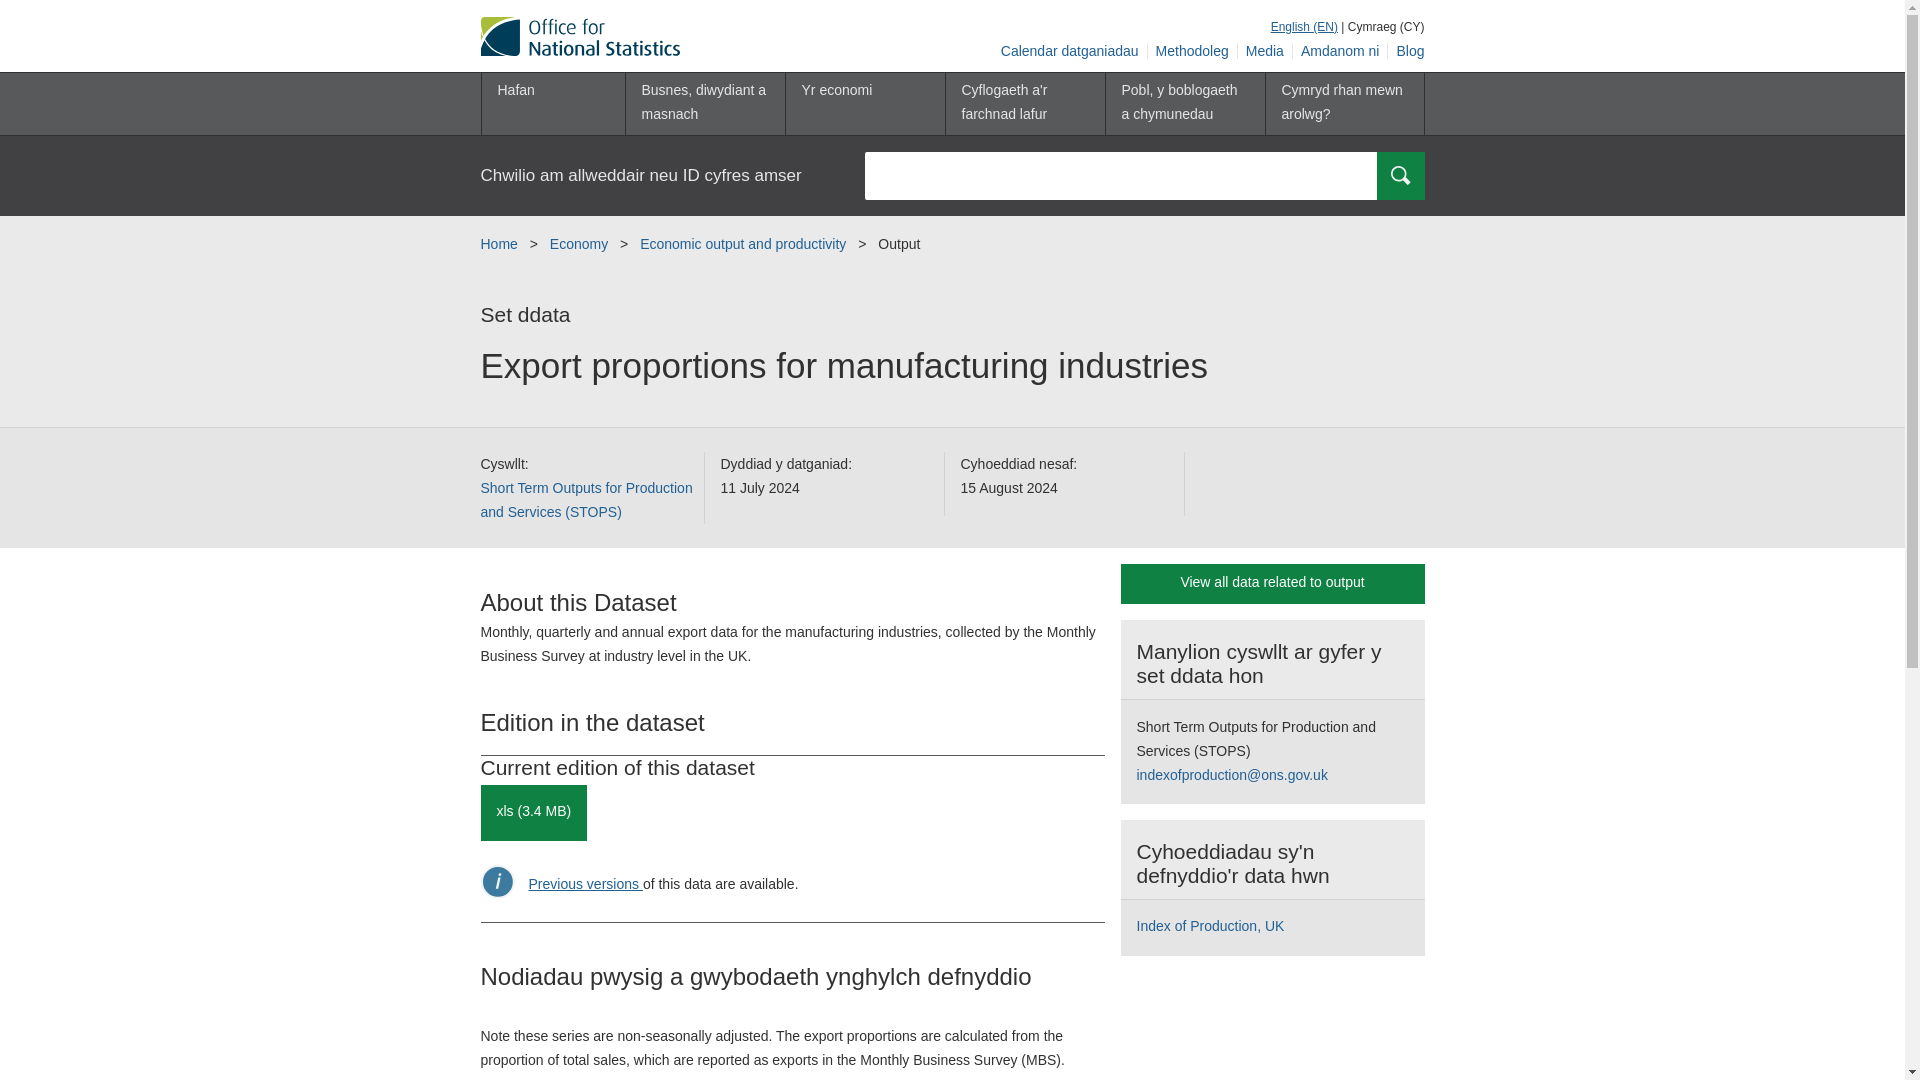 The width and height of the screenshot is (1920, 1080). I want to click on Methodoleg, so click(1193, 51).